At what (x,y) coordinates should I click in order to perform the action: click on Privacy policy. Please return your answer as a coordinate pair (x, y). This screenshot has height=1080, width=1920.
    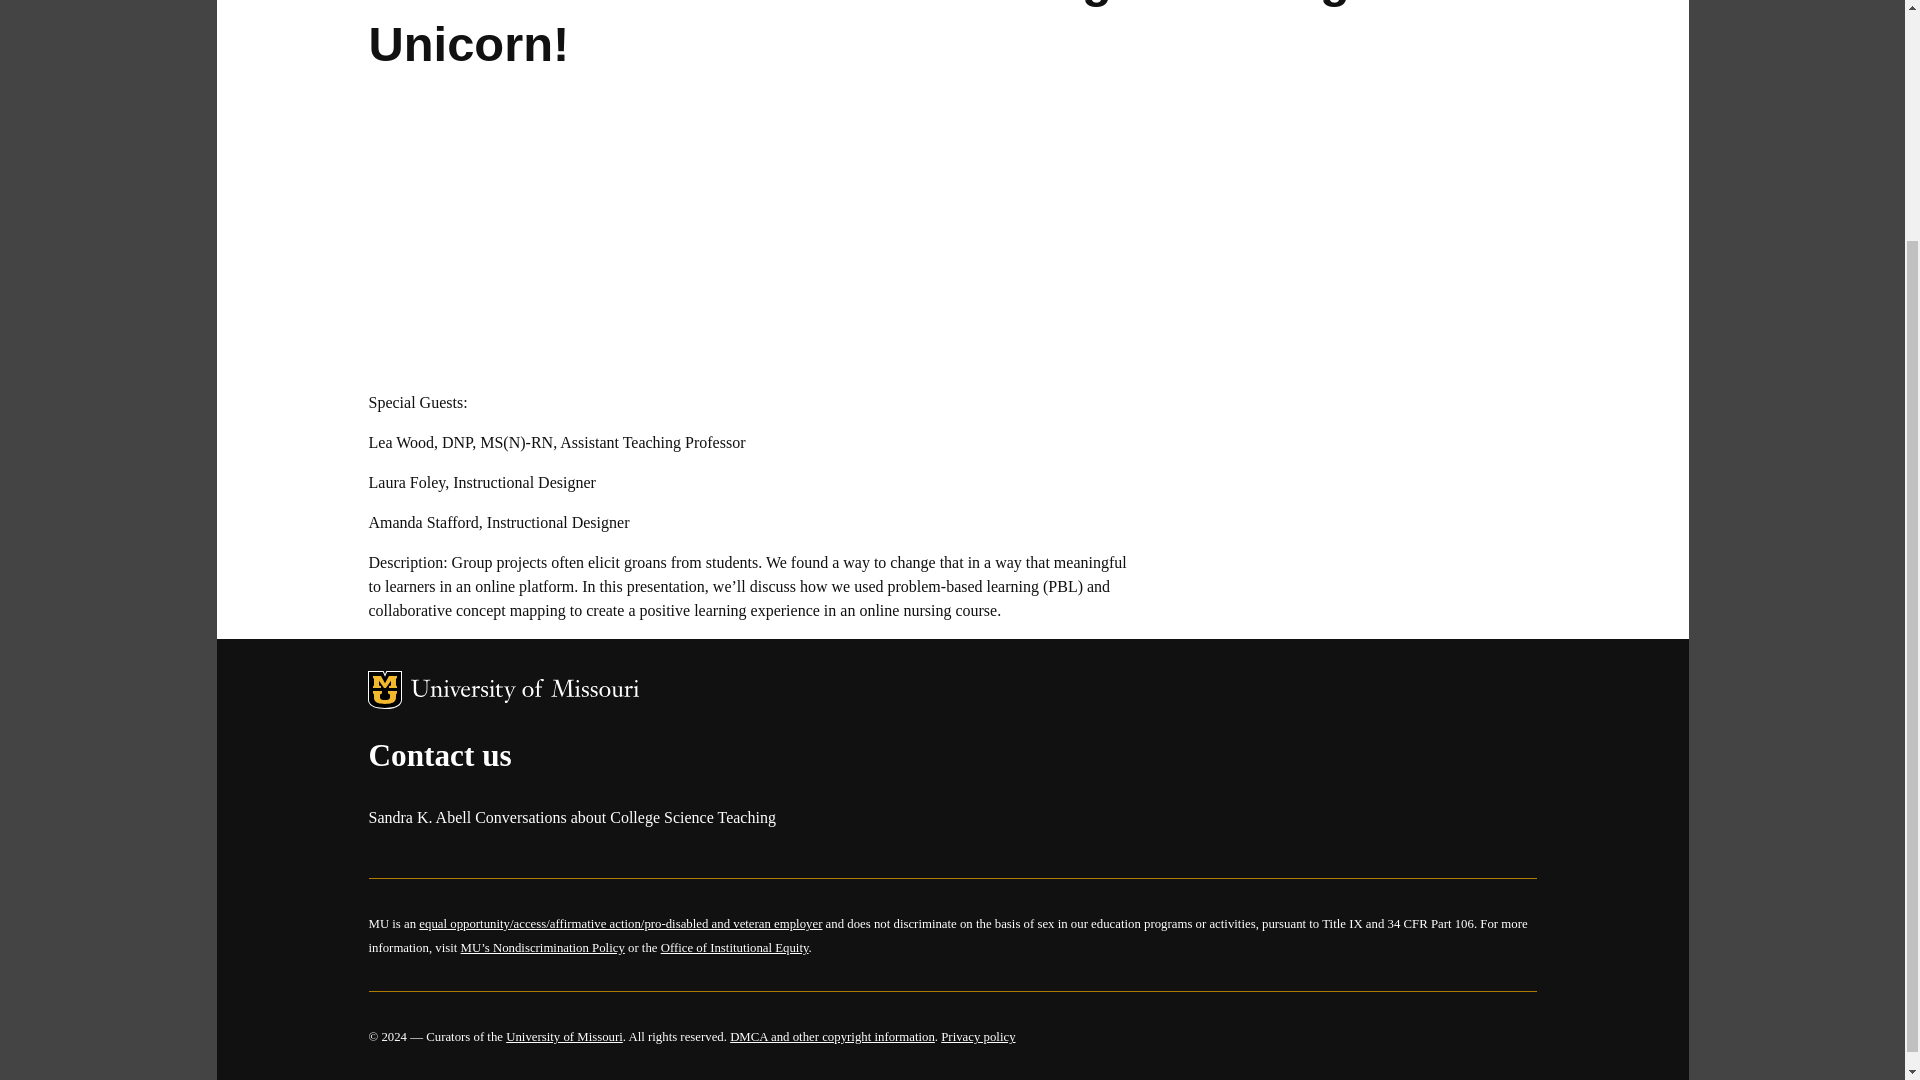
    Looking at the image, I should click on (978, 1037).